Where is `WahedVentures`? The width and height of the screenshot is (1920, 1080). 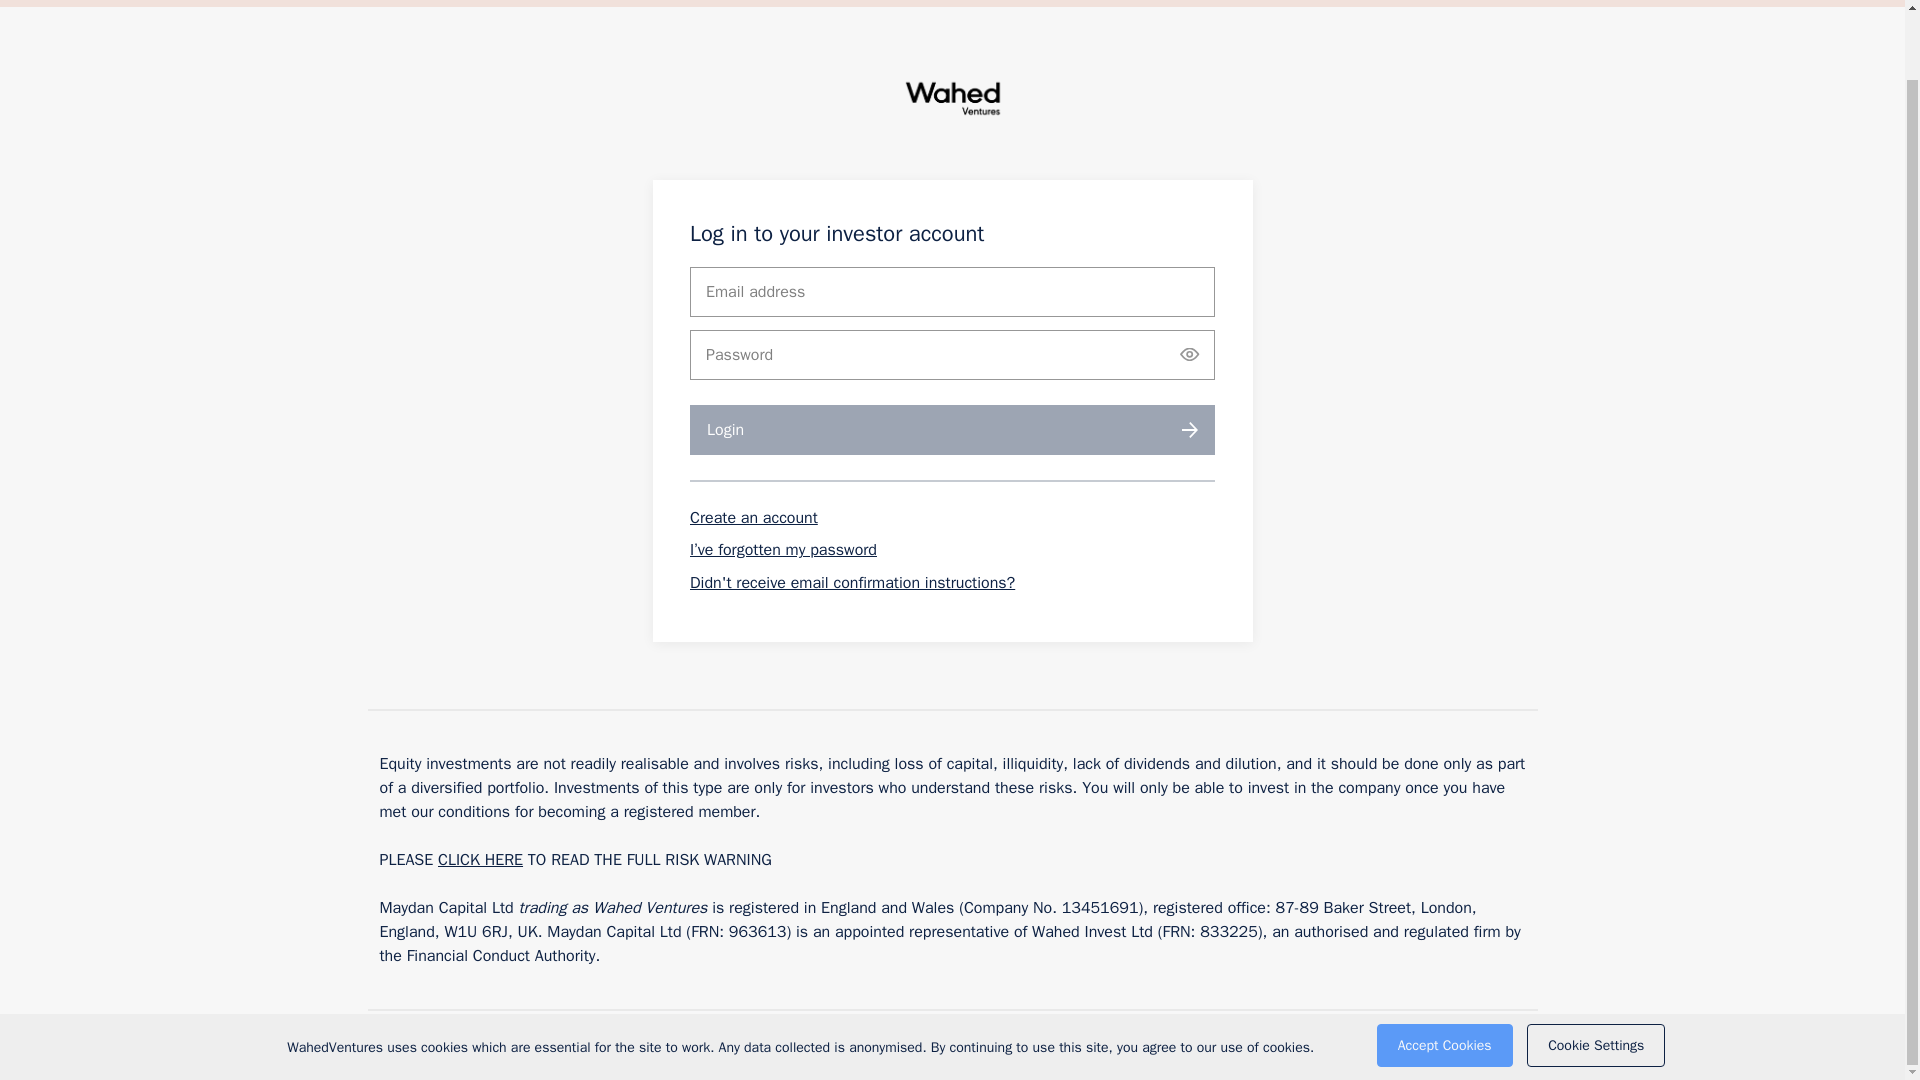 WahedVentures is located at coordinates (952, 101).